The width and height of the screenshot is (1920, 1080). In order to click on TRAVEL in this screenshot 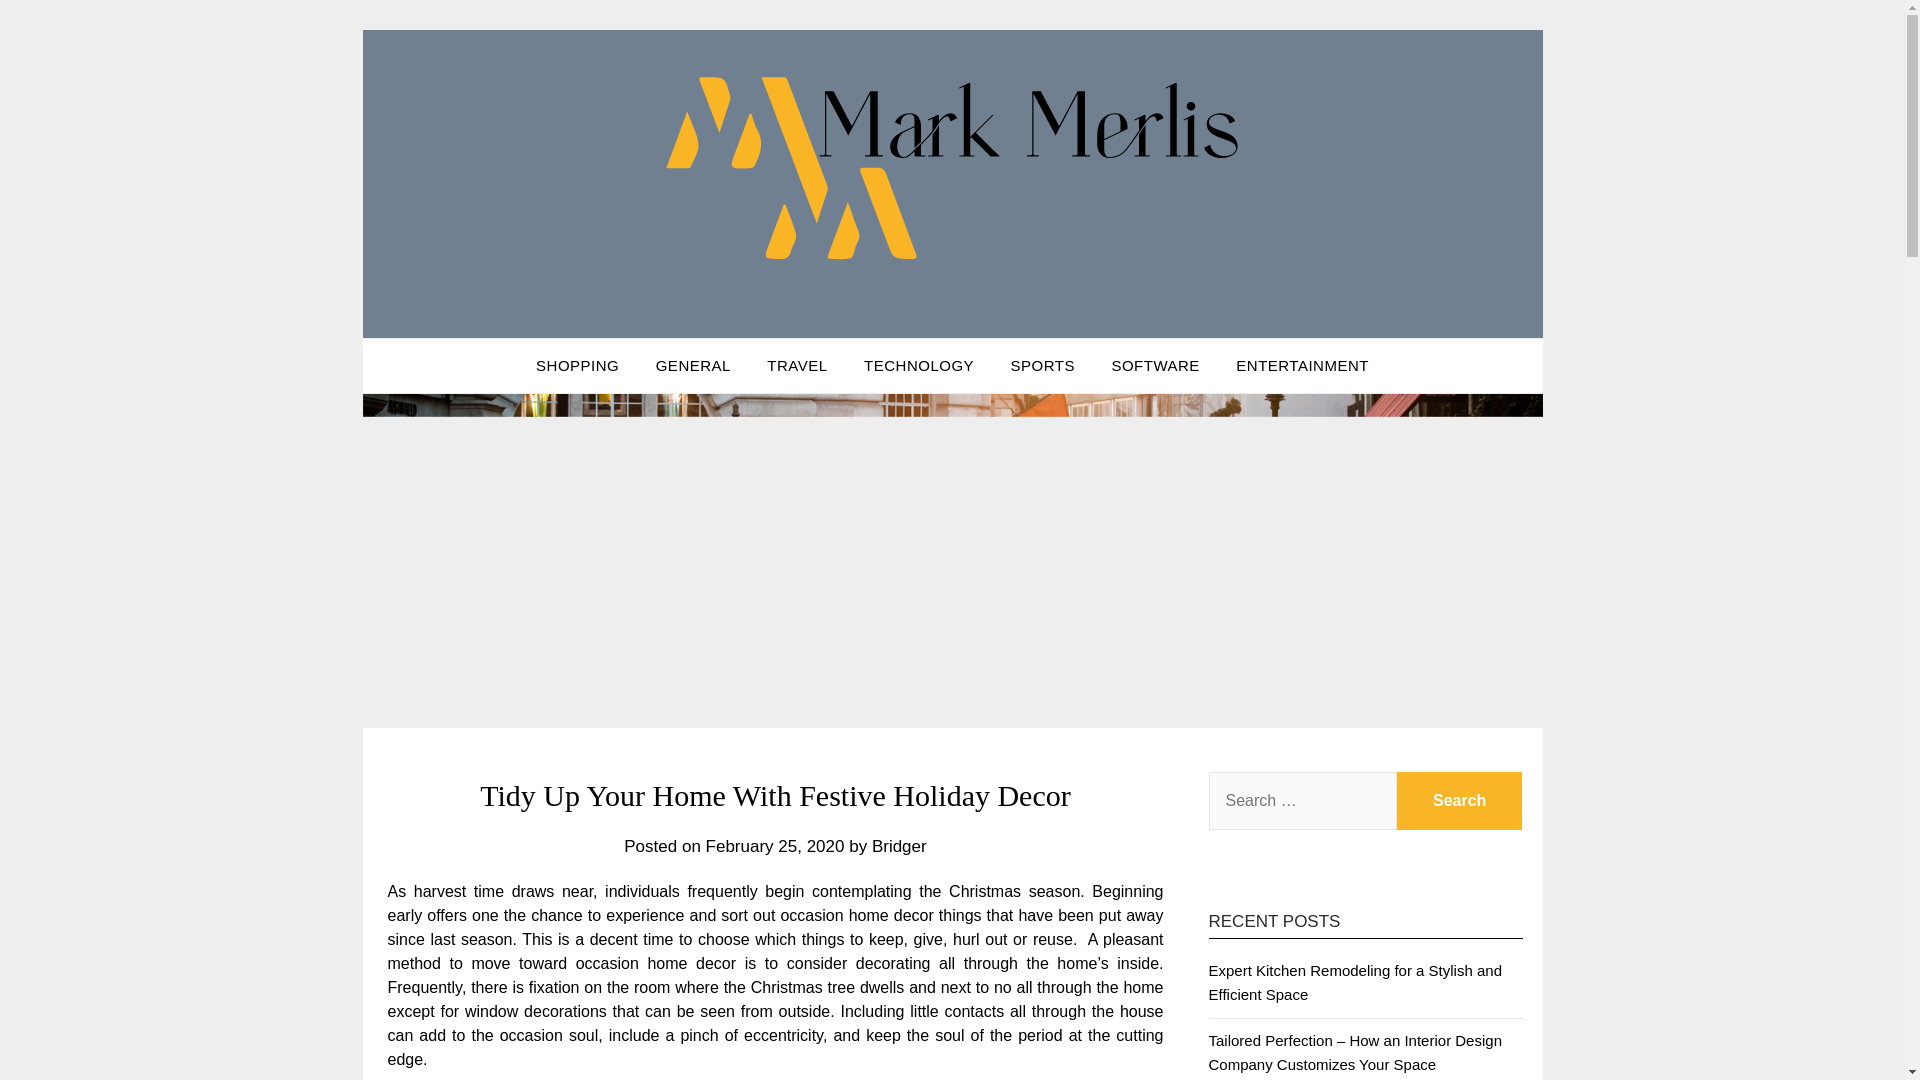, I will do `click(796, 366)`.